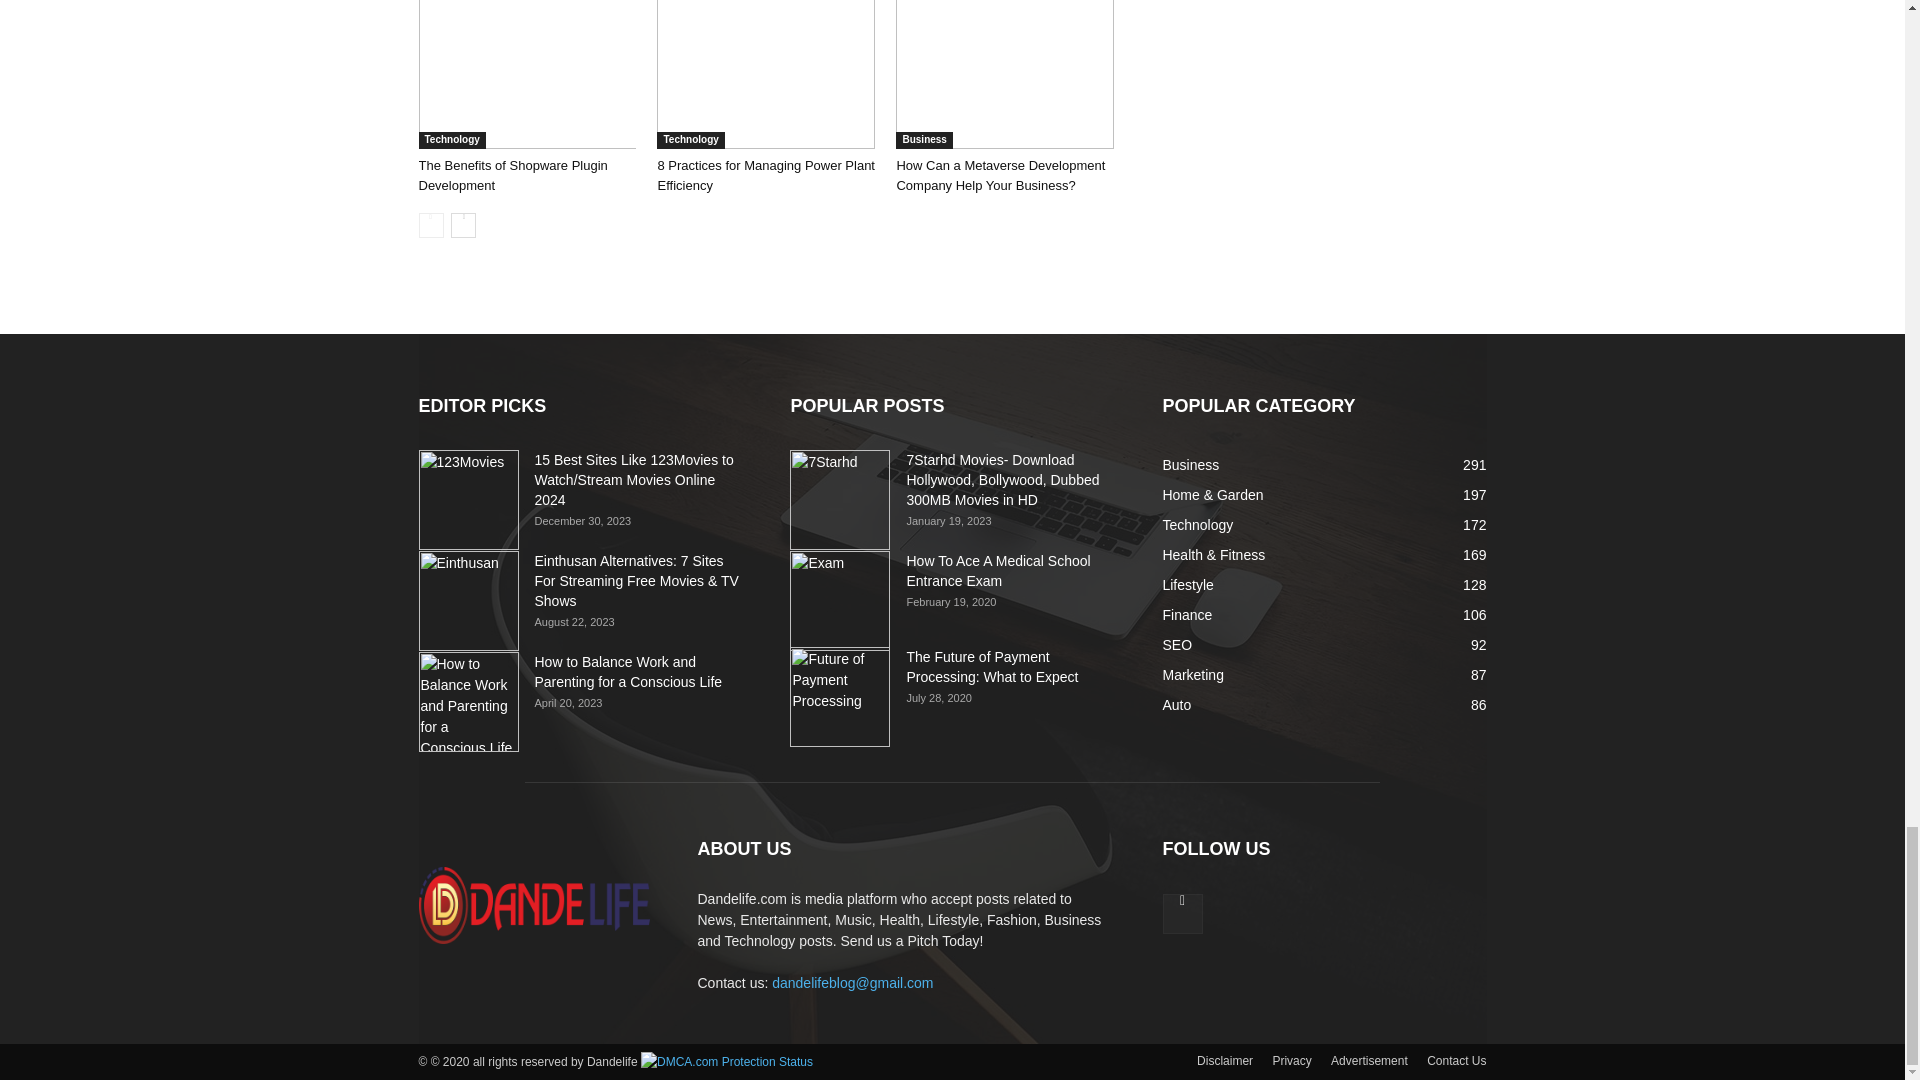 The height and width of the screenshot is (1080, 1920). I want to click on 8 Practices for Managing Power Plant Efficiency, so click(766, 175).